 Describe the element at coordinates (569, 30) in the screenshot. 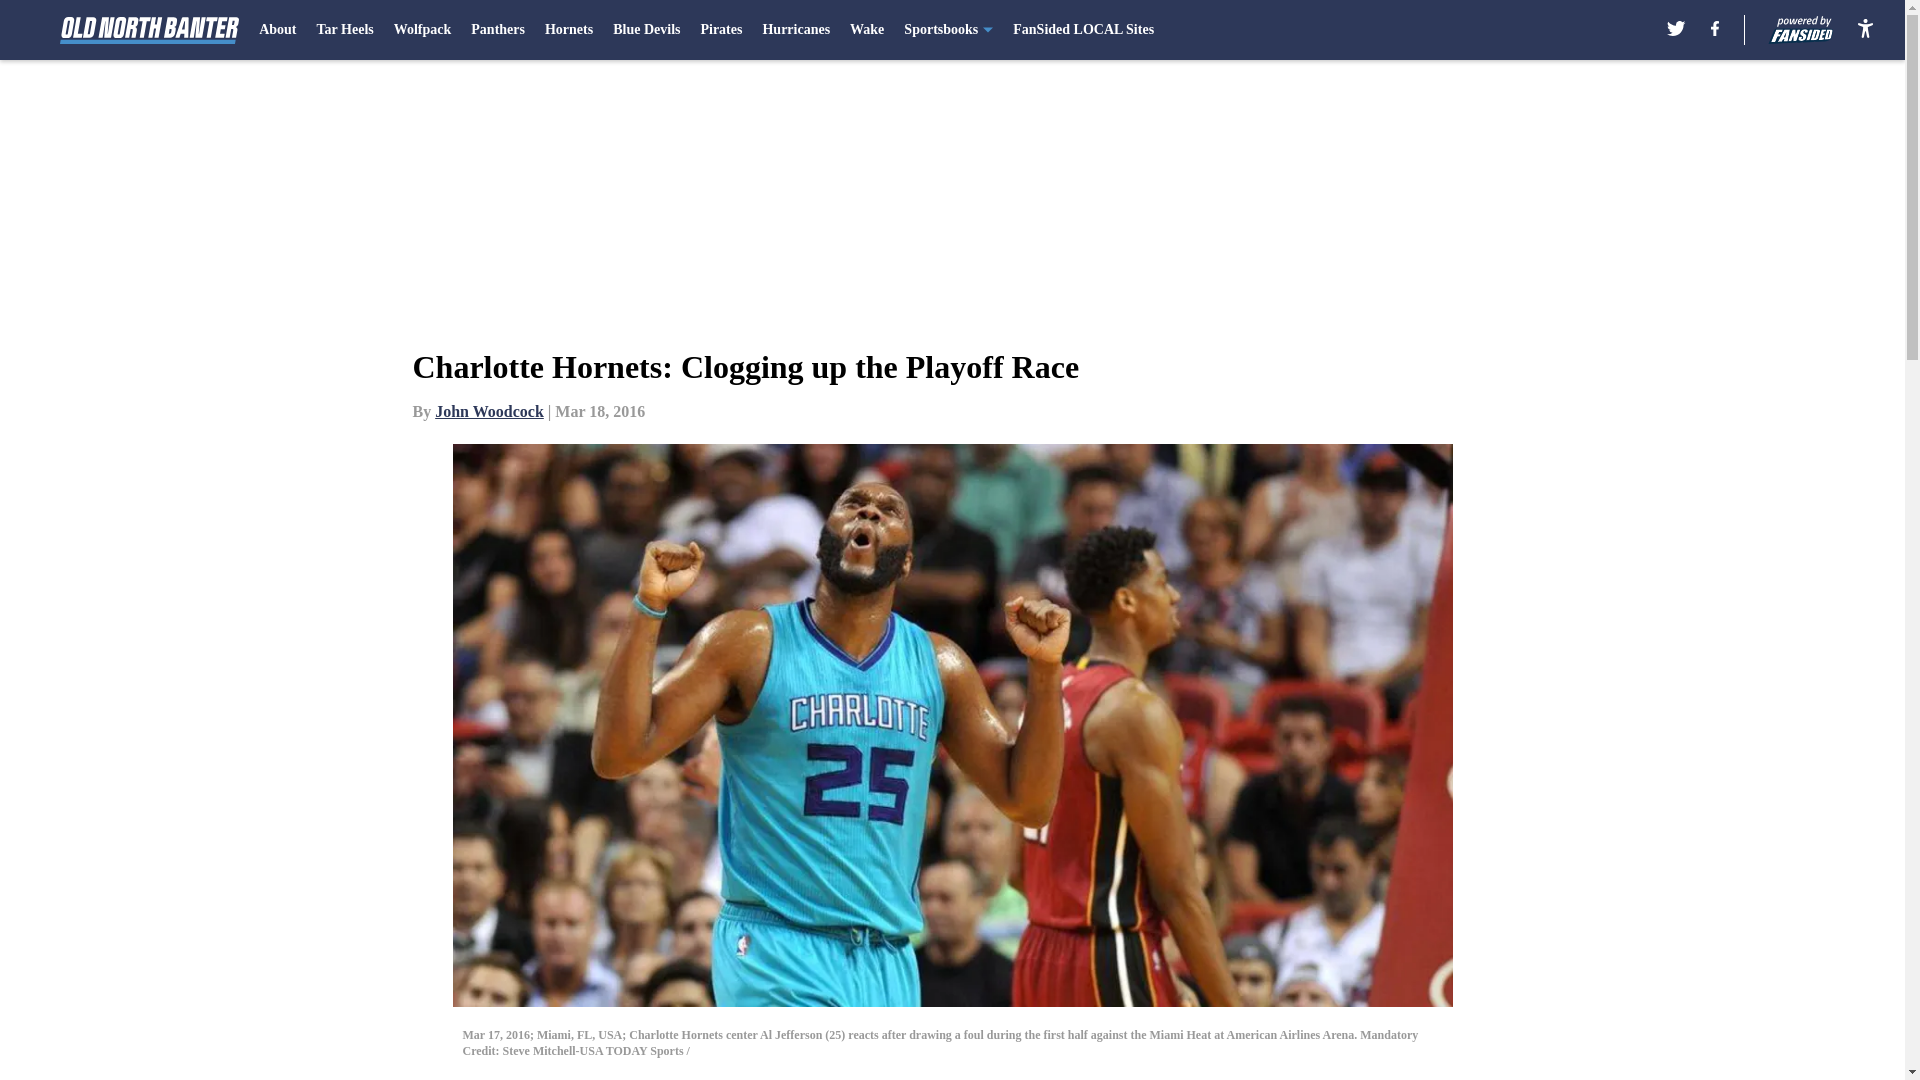

I see `Hornets` at that location.